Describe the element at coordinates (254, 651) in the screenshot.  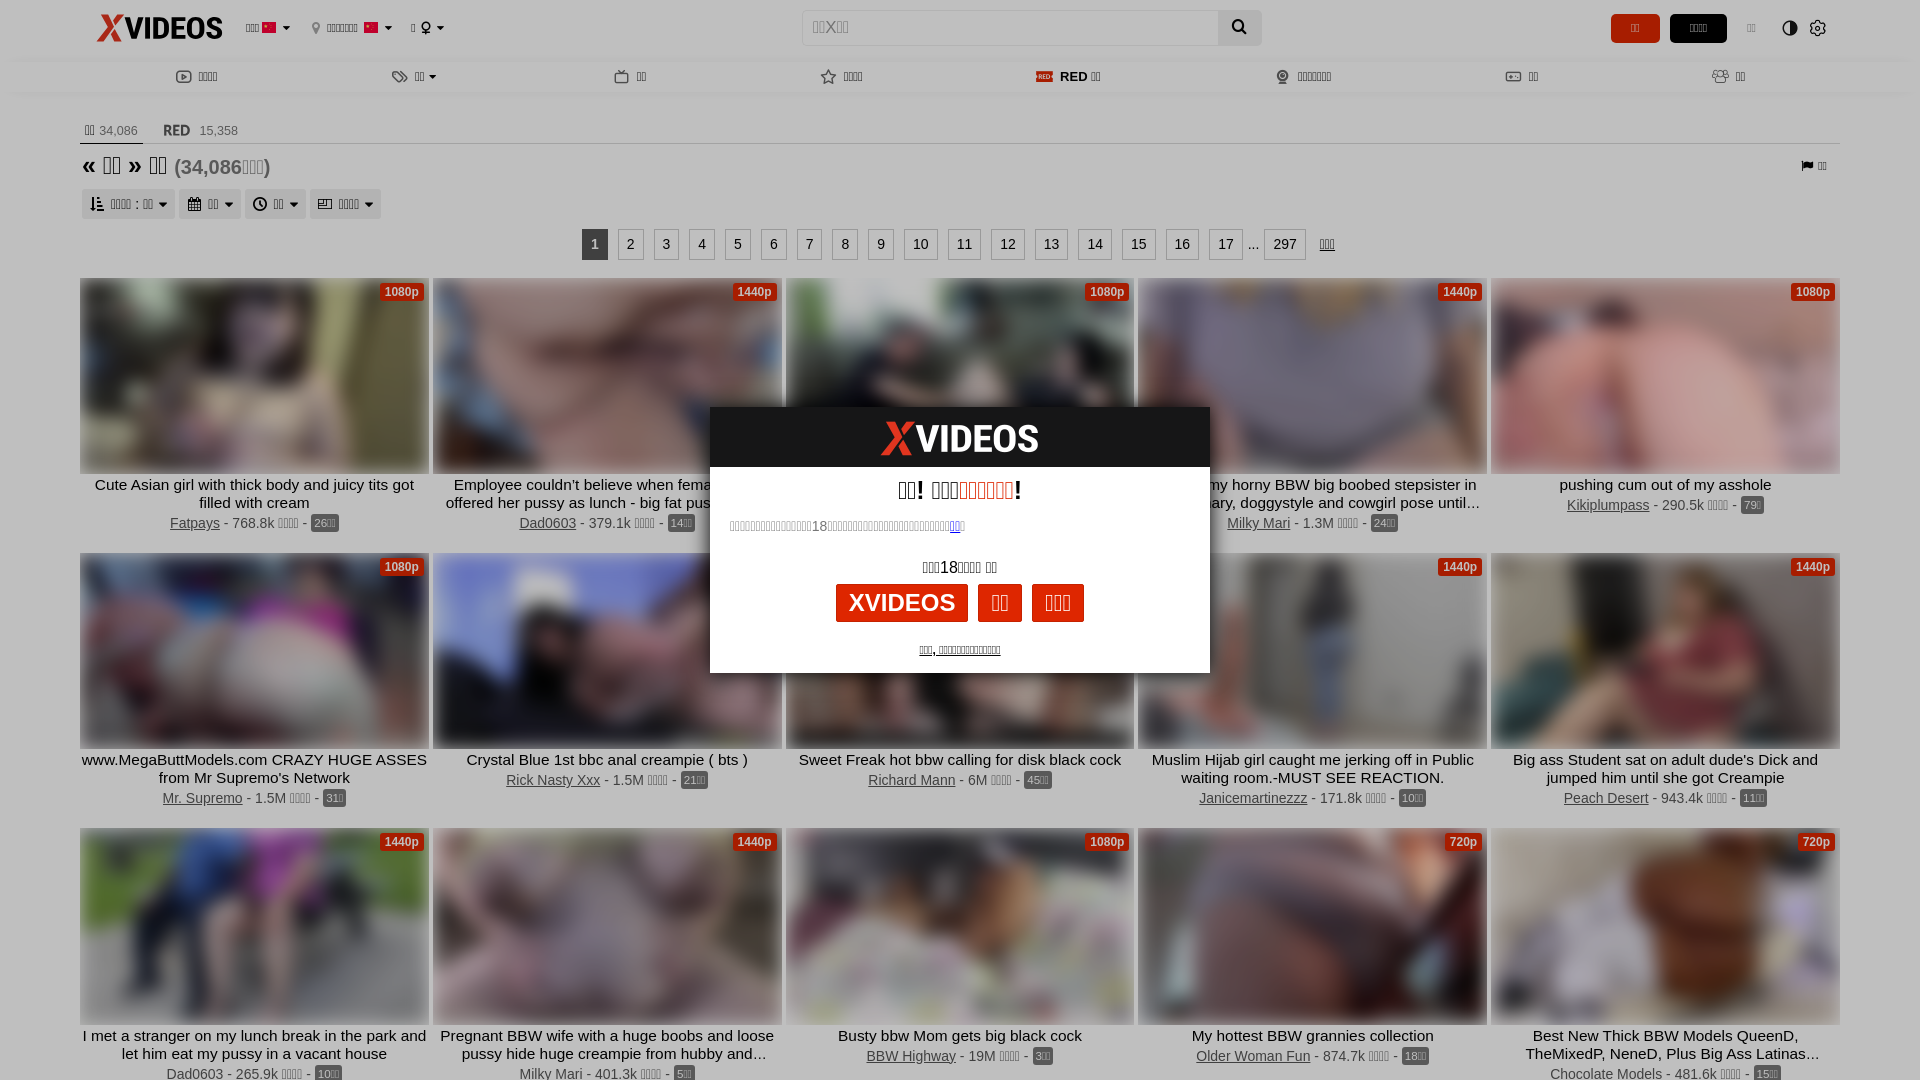
I see `1080p` at that location.